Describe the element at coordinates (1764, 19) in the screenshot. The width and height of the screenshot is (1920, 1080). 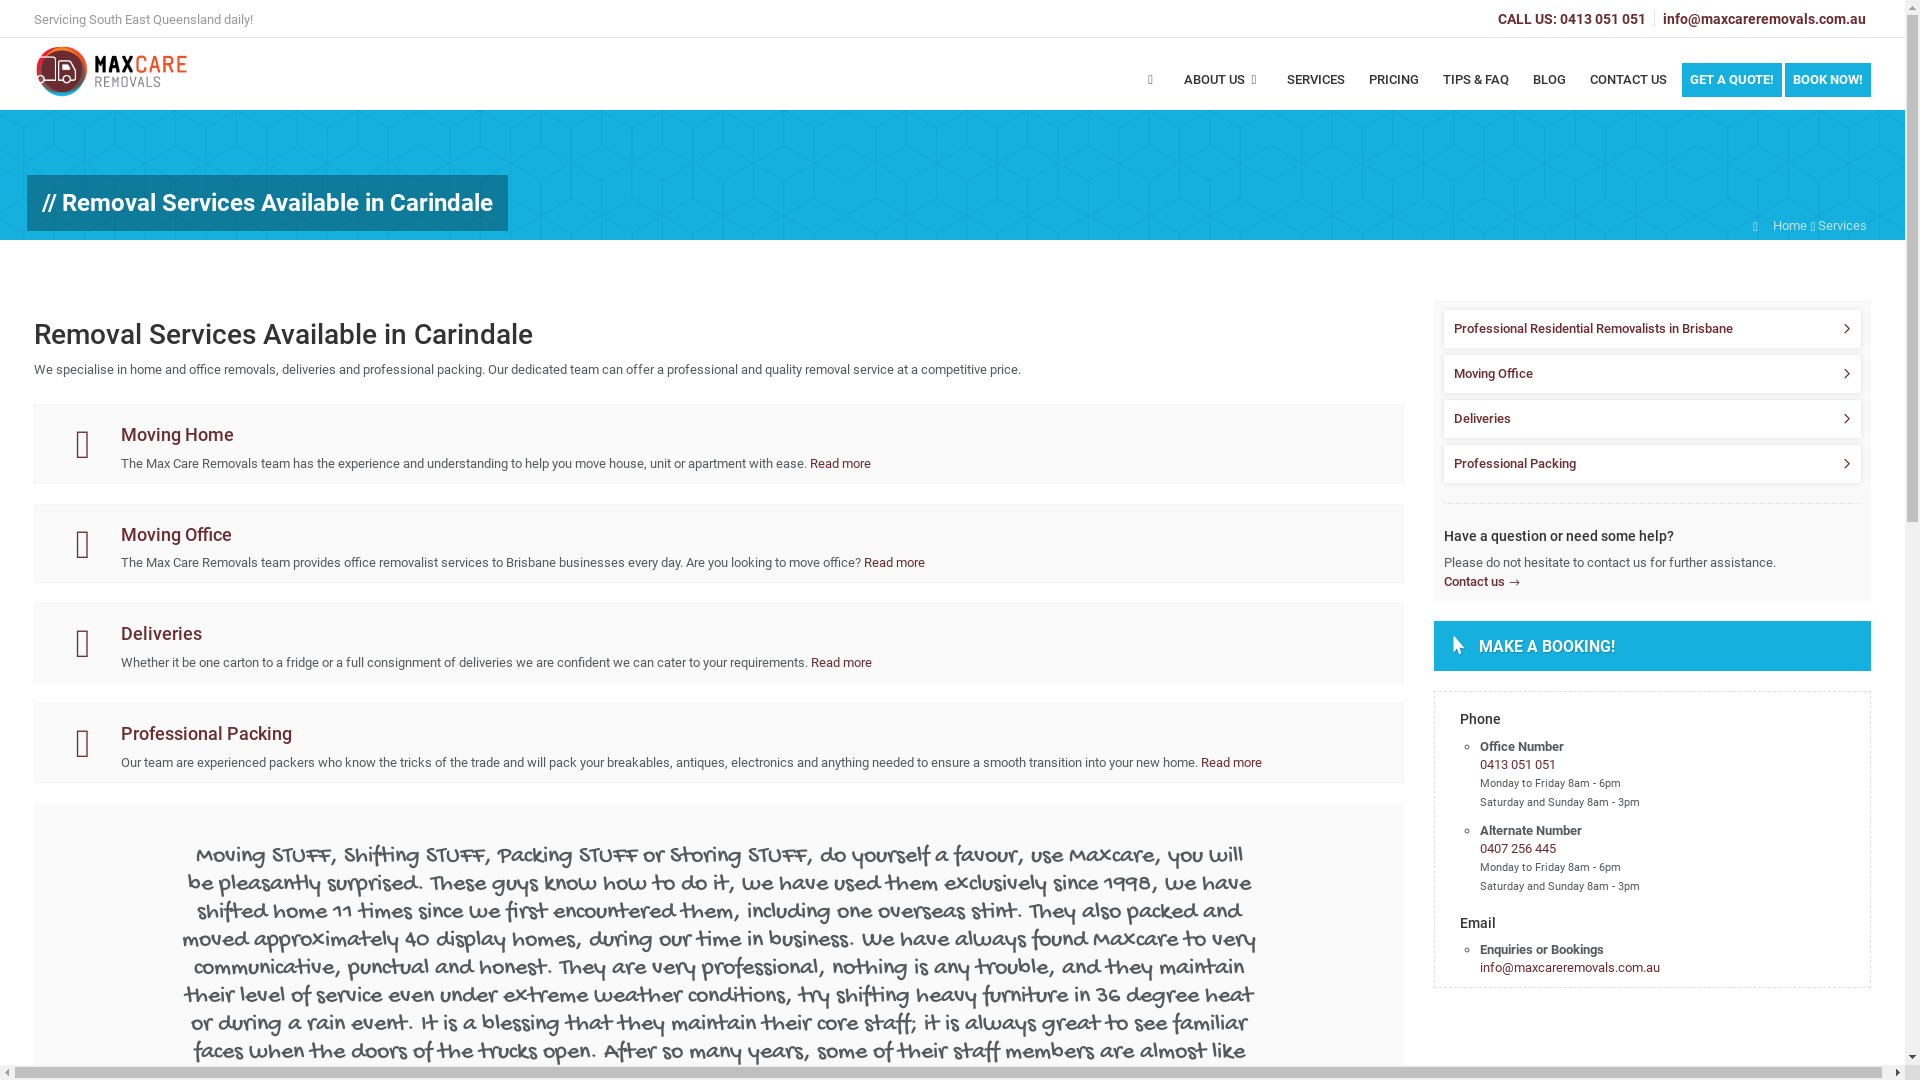
I see `info@maxcareremovals.com.au` at that location.